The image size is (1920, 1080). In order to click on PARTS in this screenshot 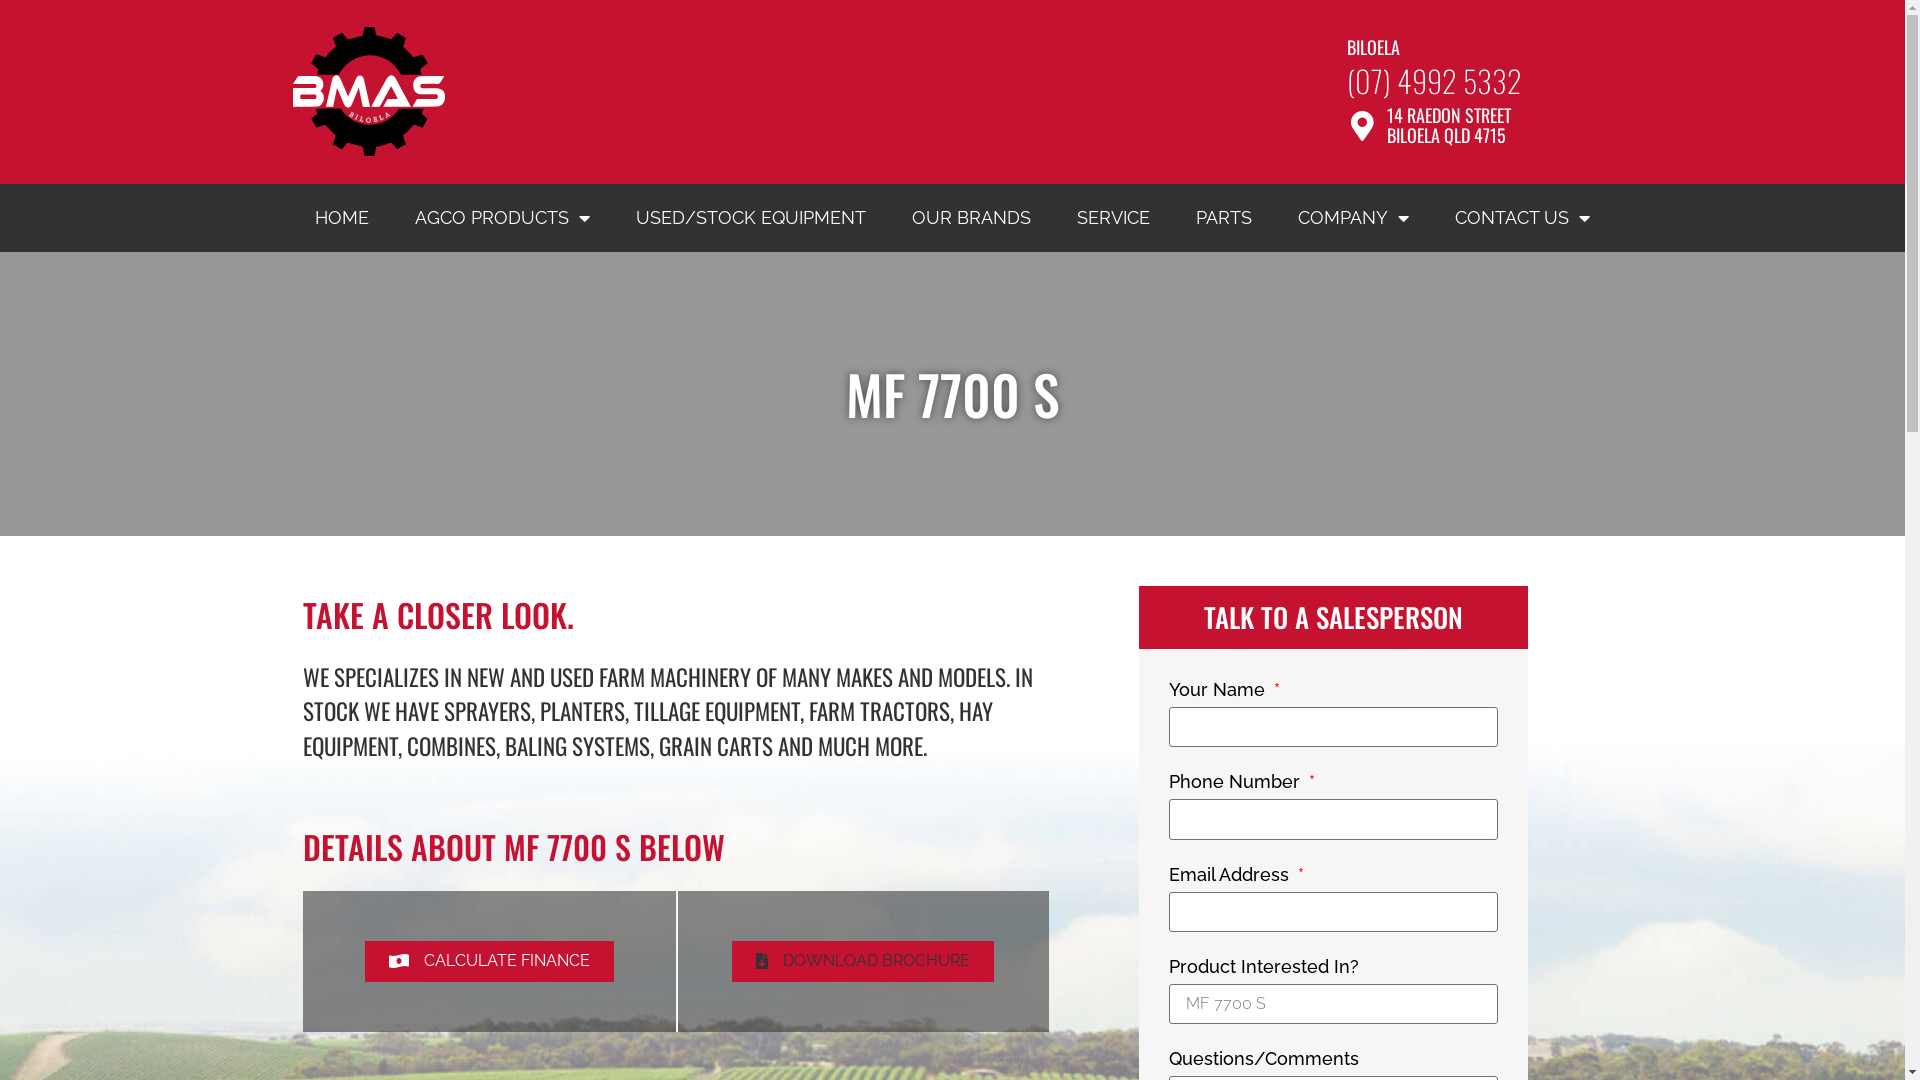, I will do `click(1224, 217)`.